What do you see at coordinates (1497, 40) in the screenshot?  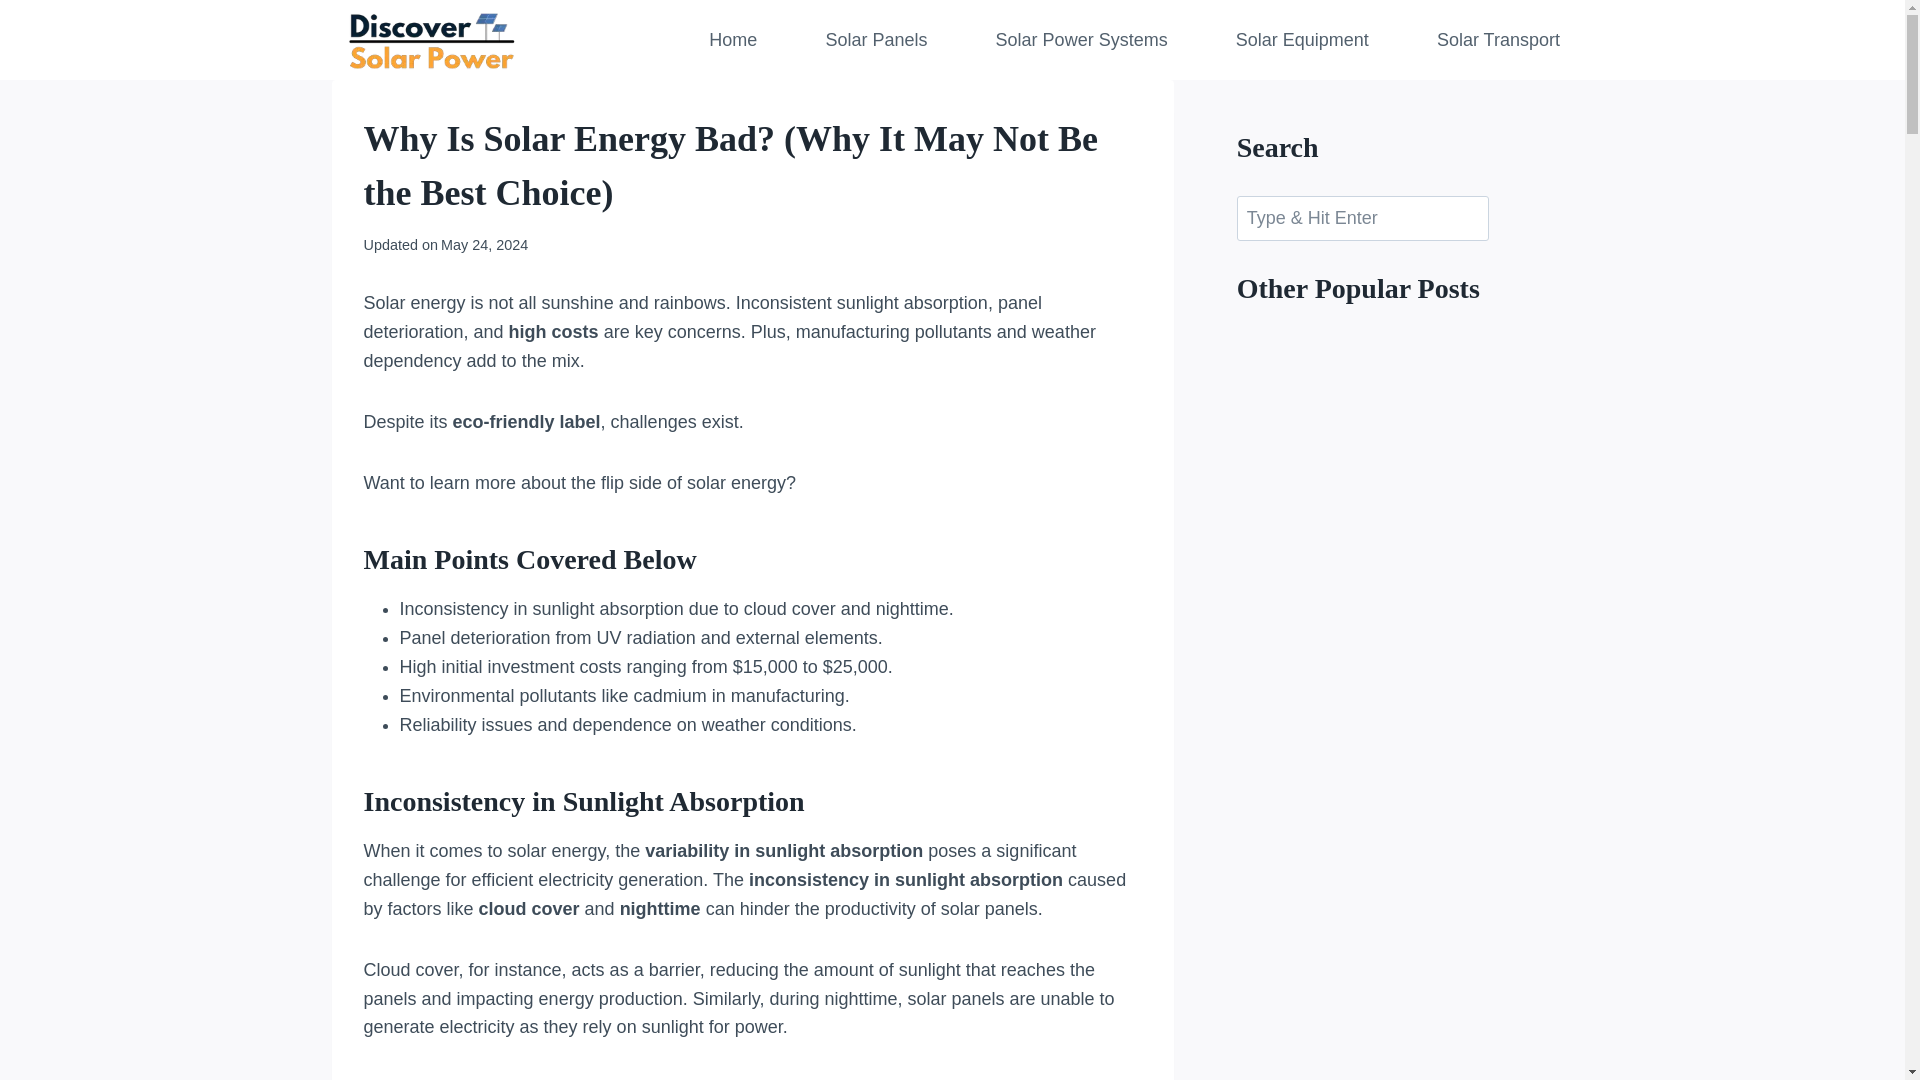 I see `Solar Transport` at bounding box center [1497, 40].